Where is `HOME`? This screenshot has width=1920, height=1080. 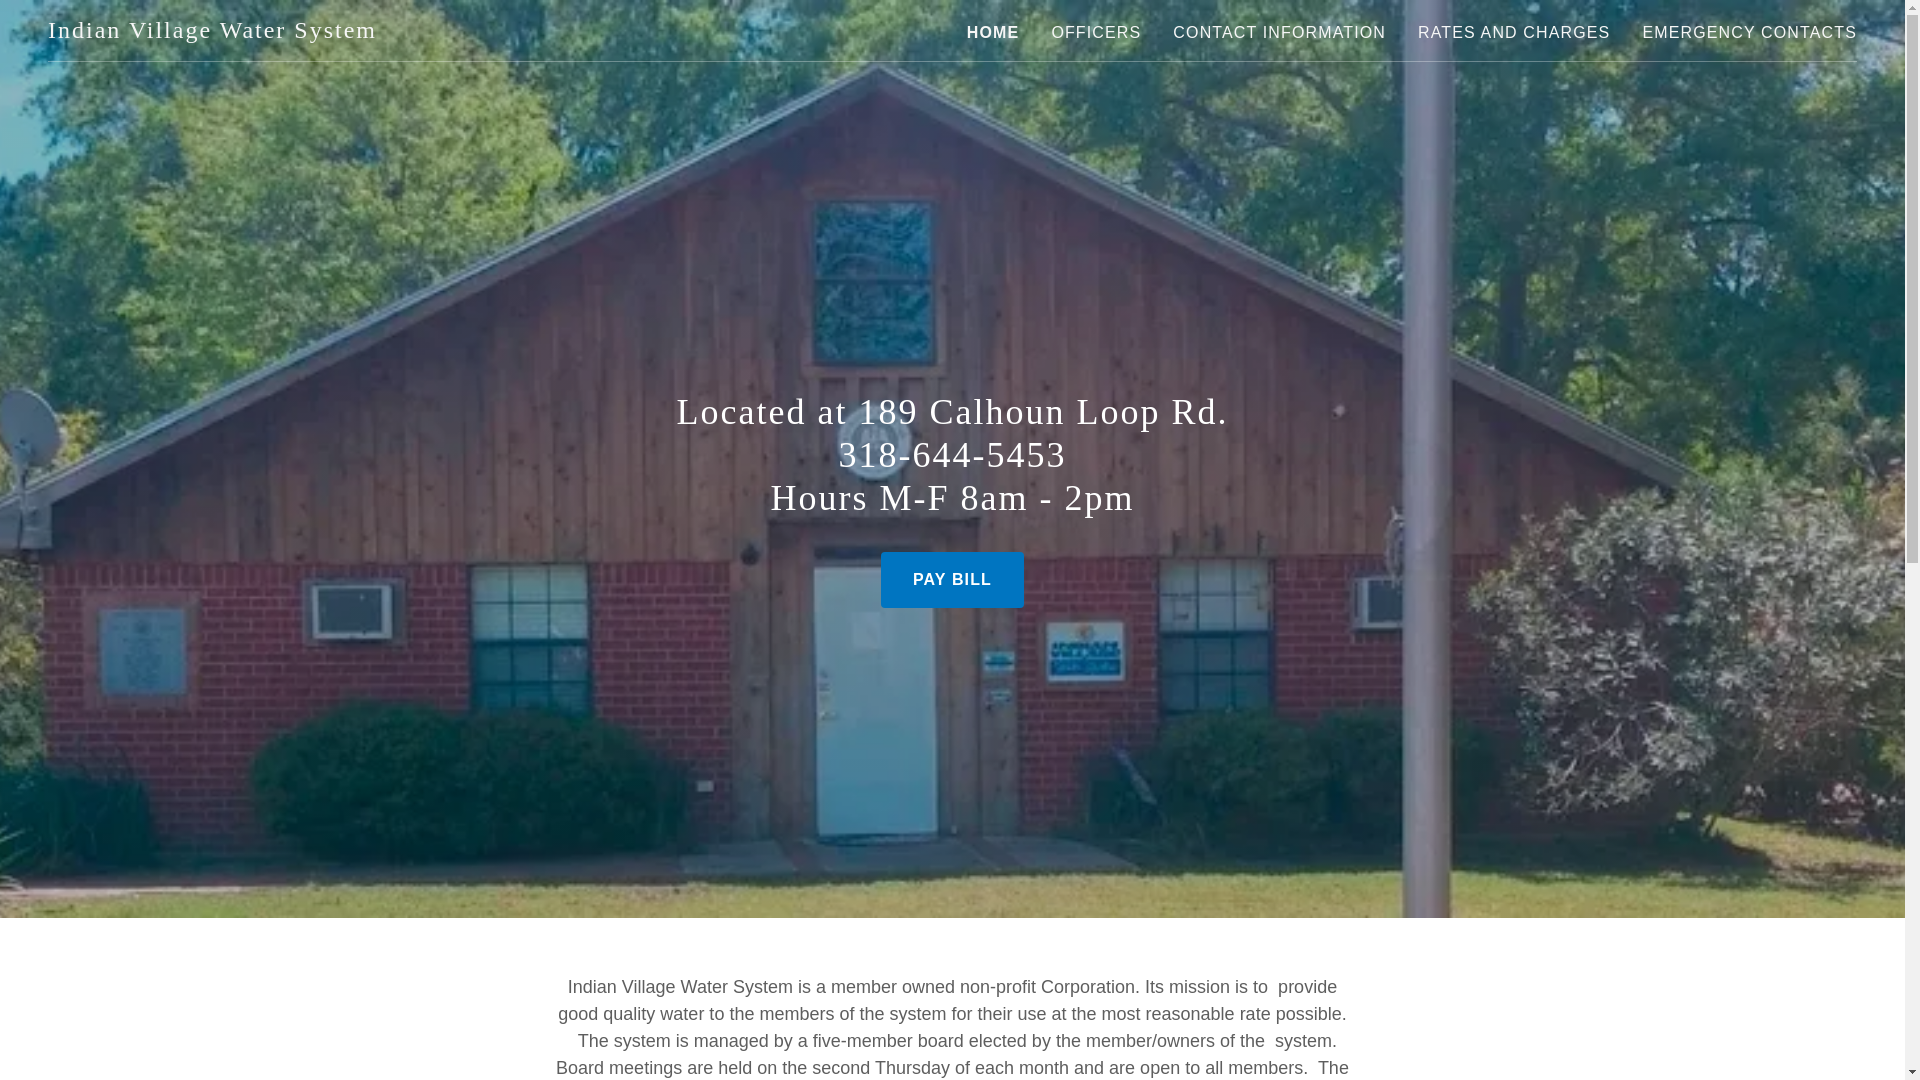 HOME is located at coordinates (993, 32).